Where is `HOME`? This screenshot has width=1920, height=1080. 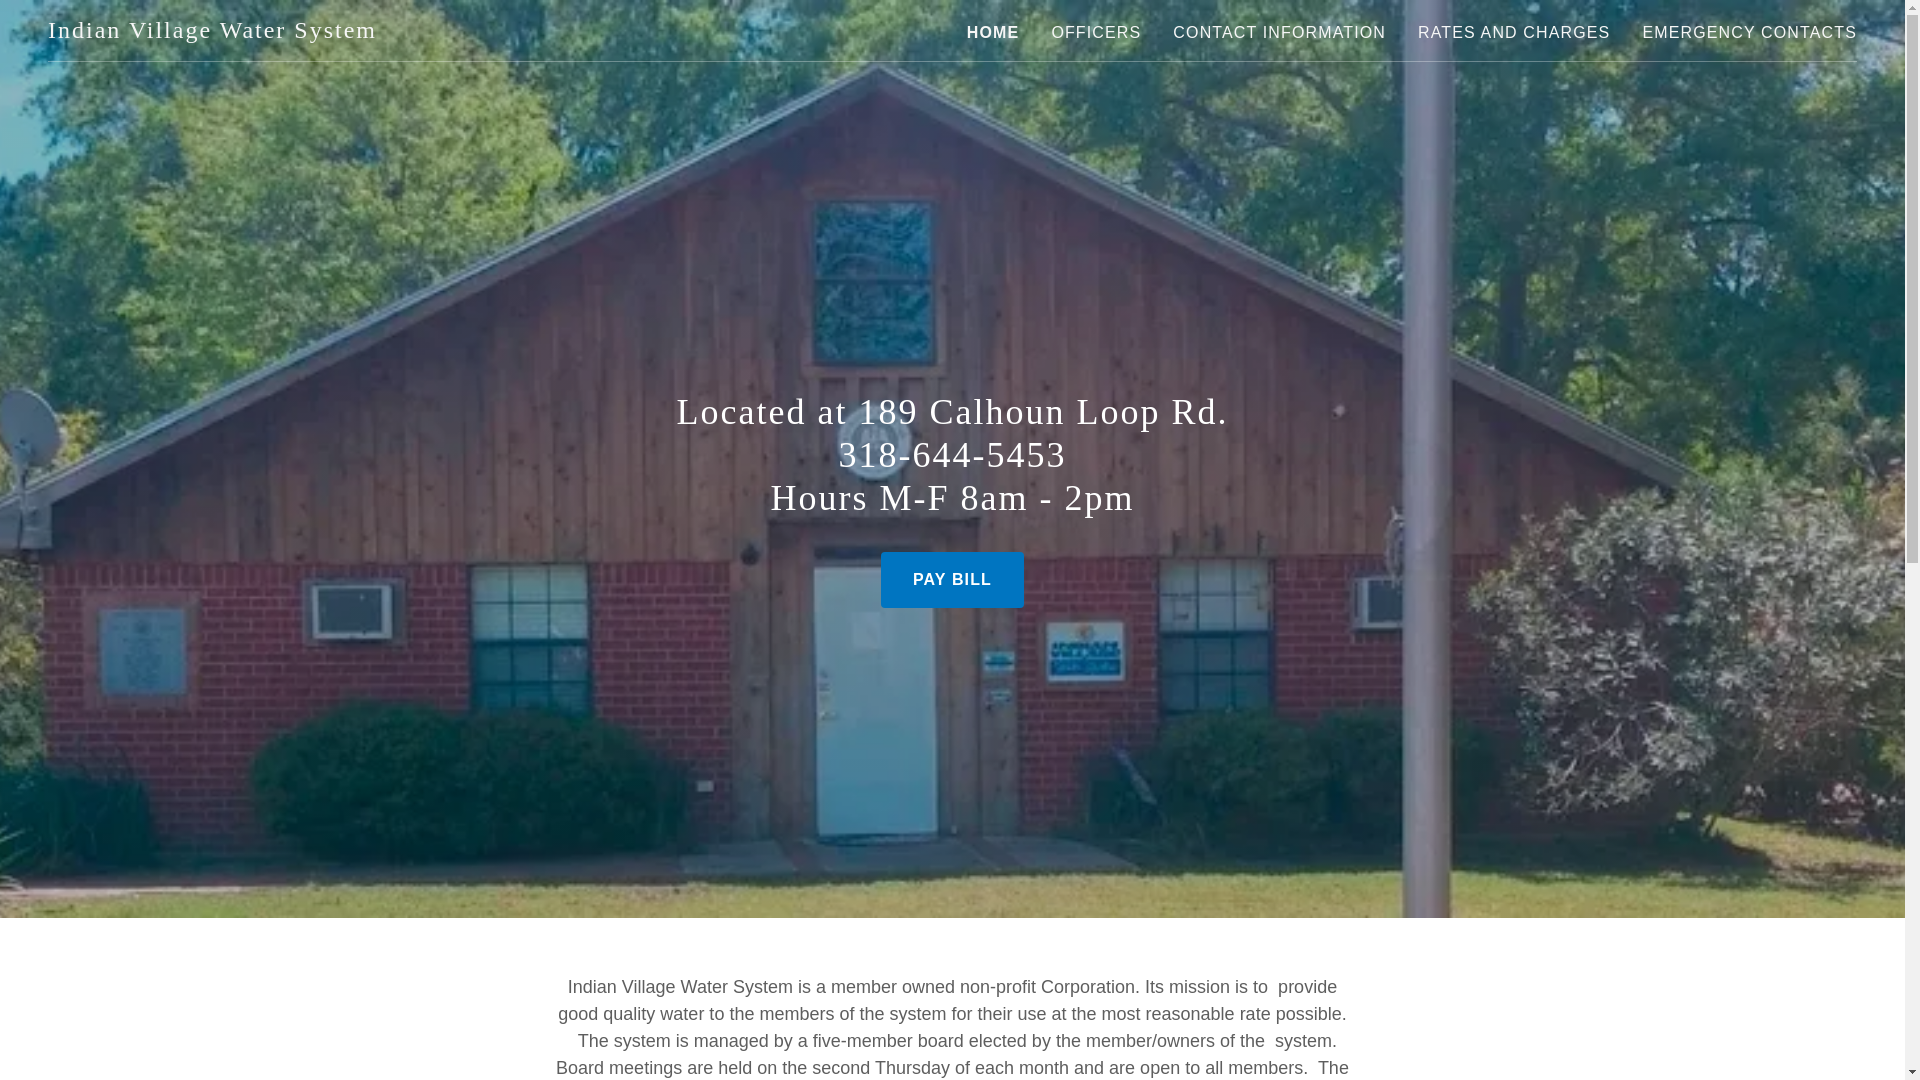 HOME is located at coordinates (993, 32).